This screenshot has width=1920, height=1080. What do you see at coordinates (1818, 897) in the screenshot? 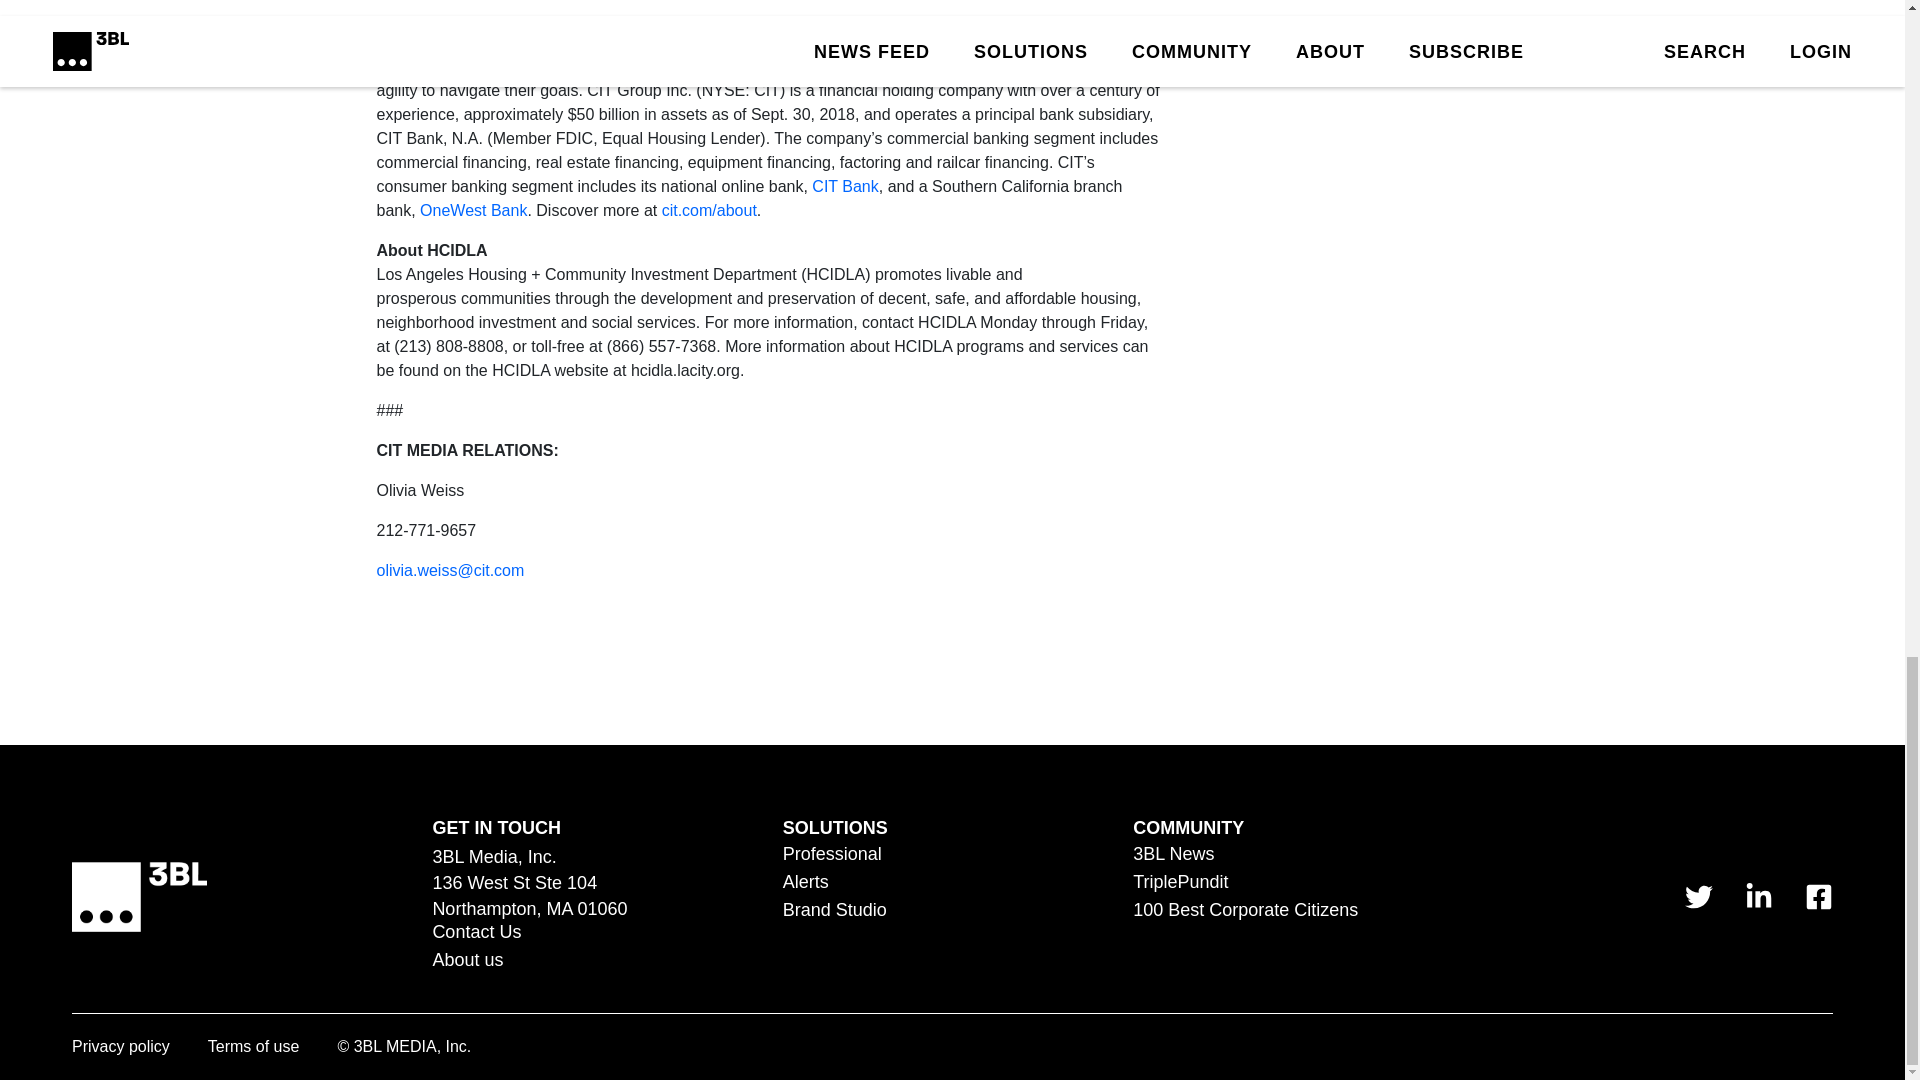
I see `link to 3 B L Media's Facebook` at bounding box center [1818, 897].